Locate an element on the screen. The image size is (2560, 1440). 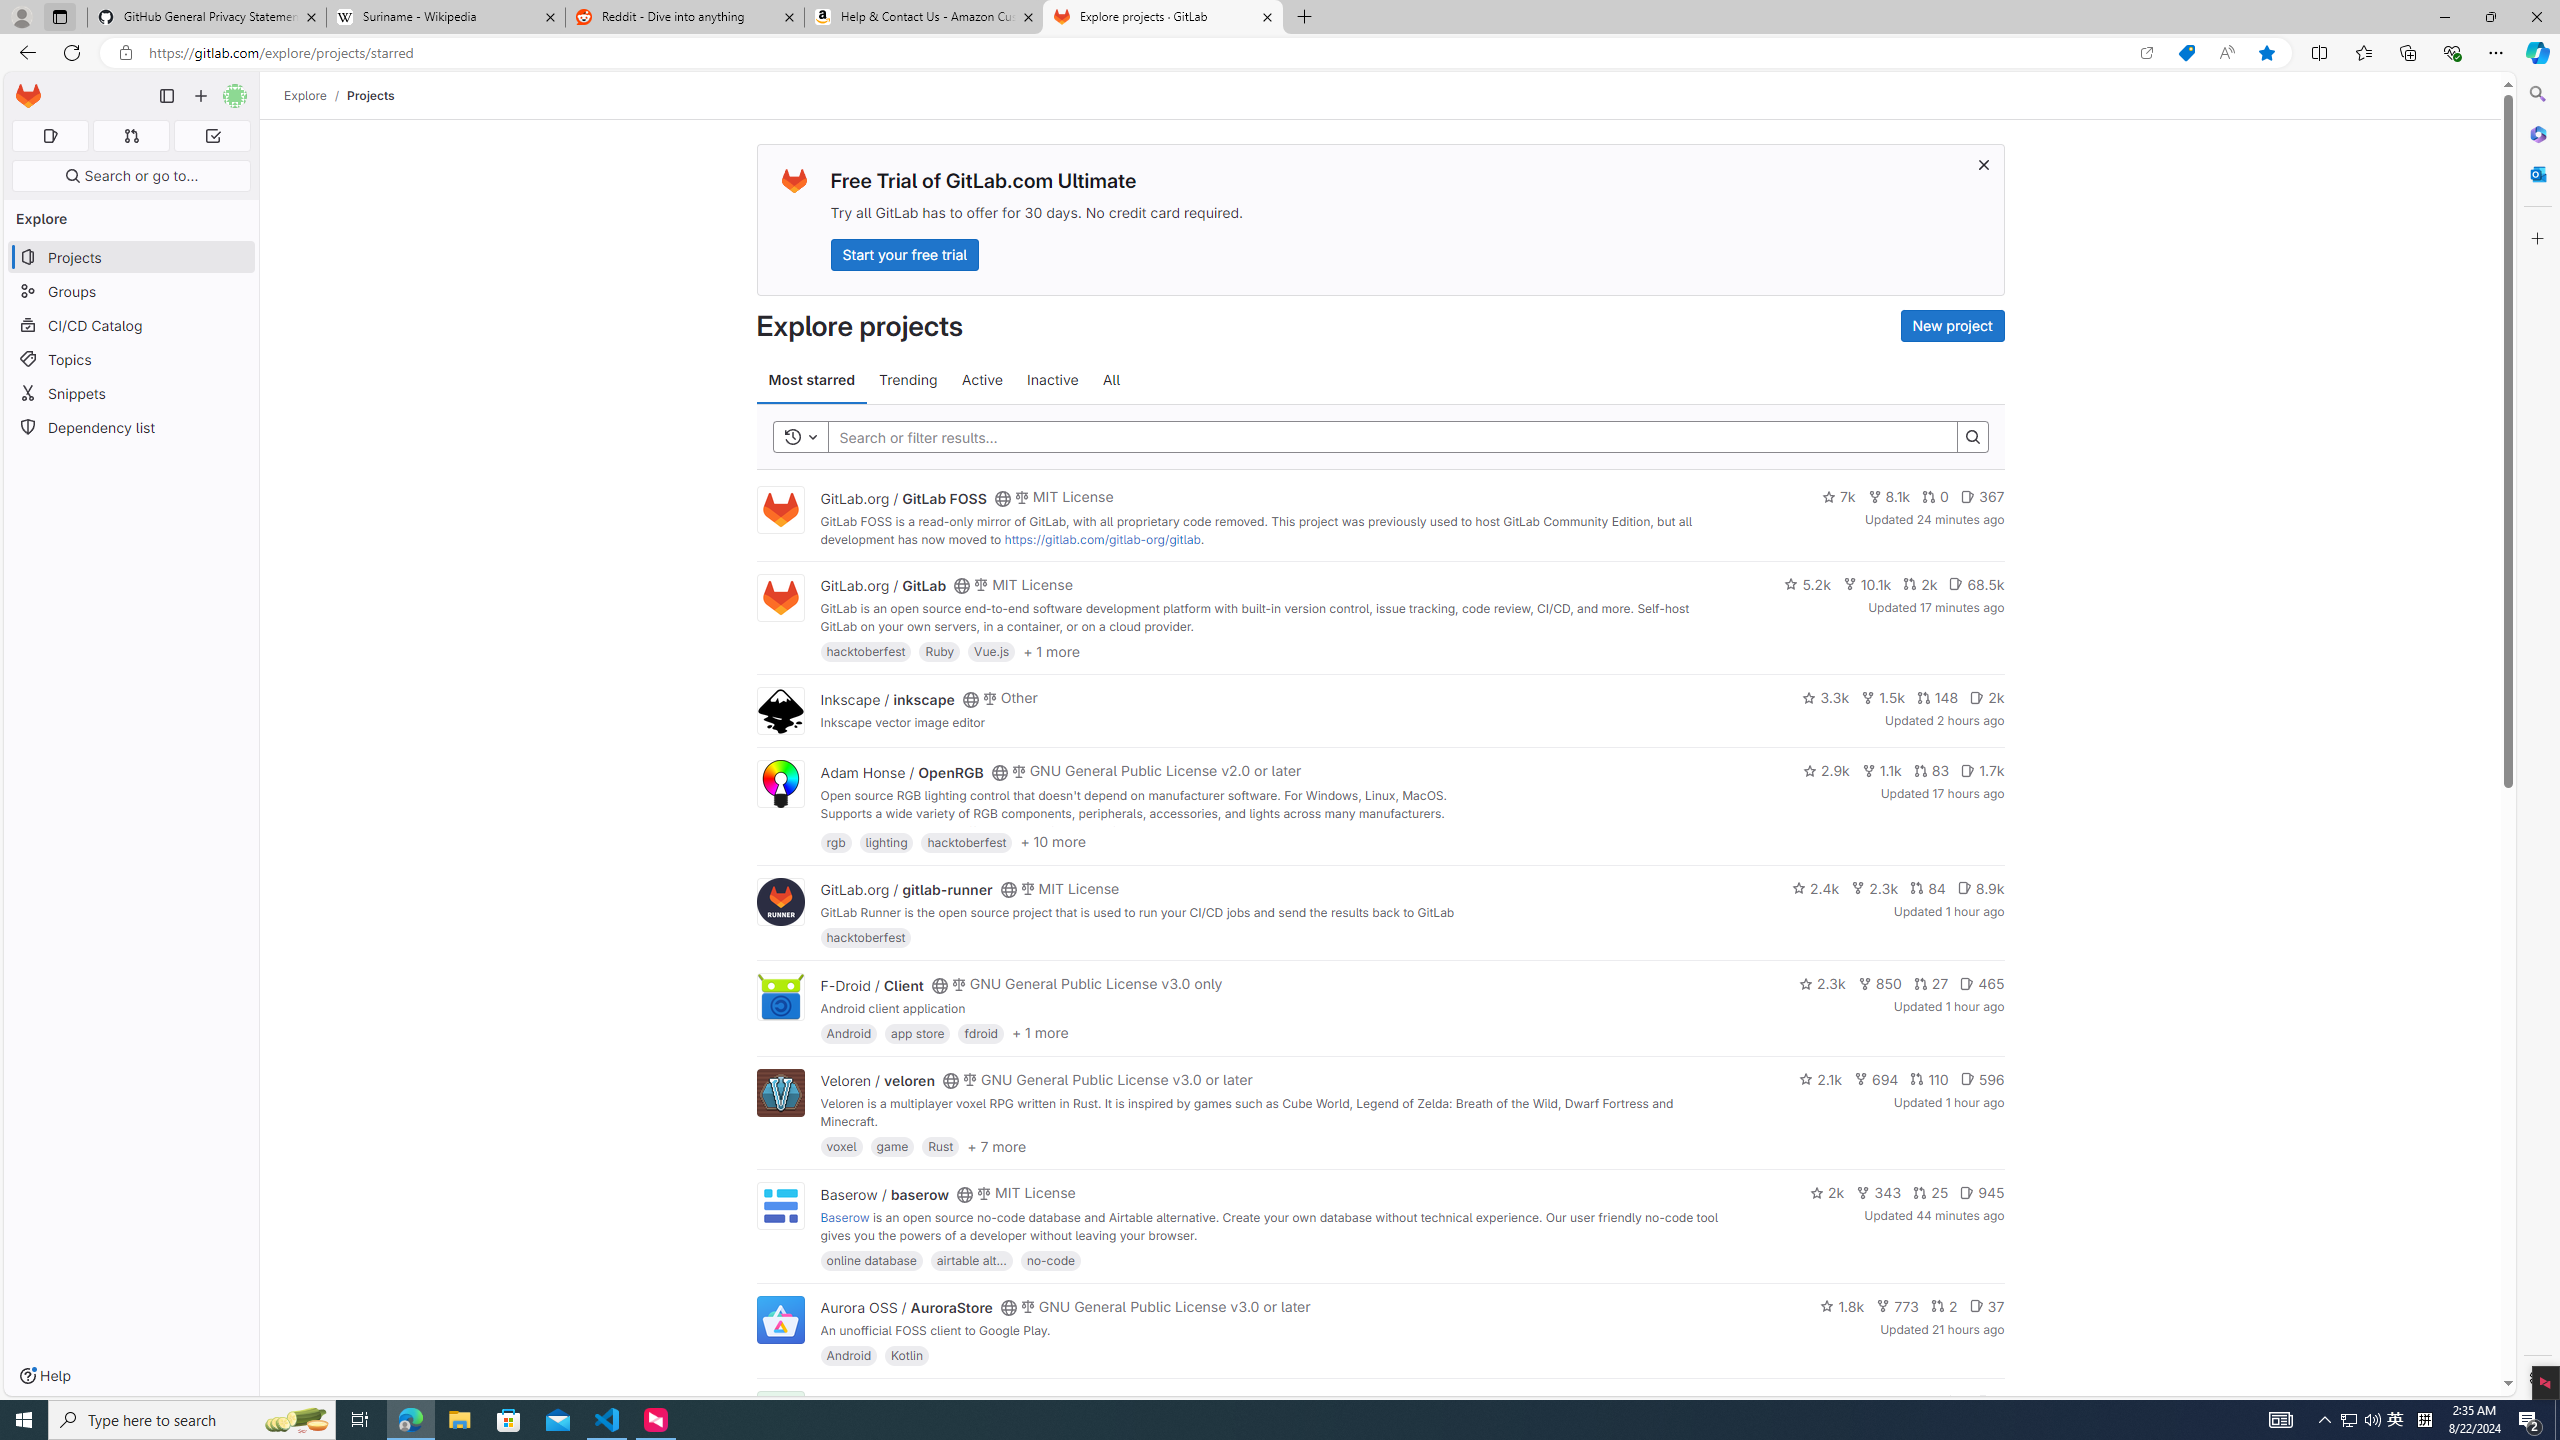
37 is located at coordinates (1986, 1306).